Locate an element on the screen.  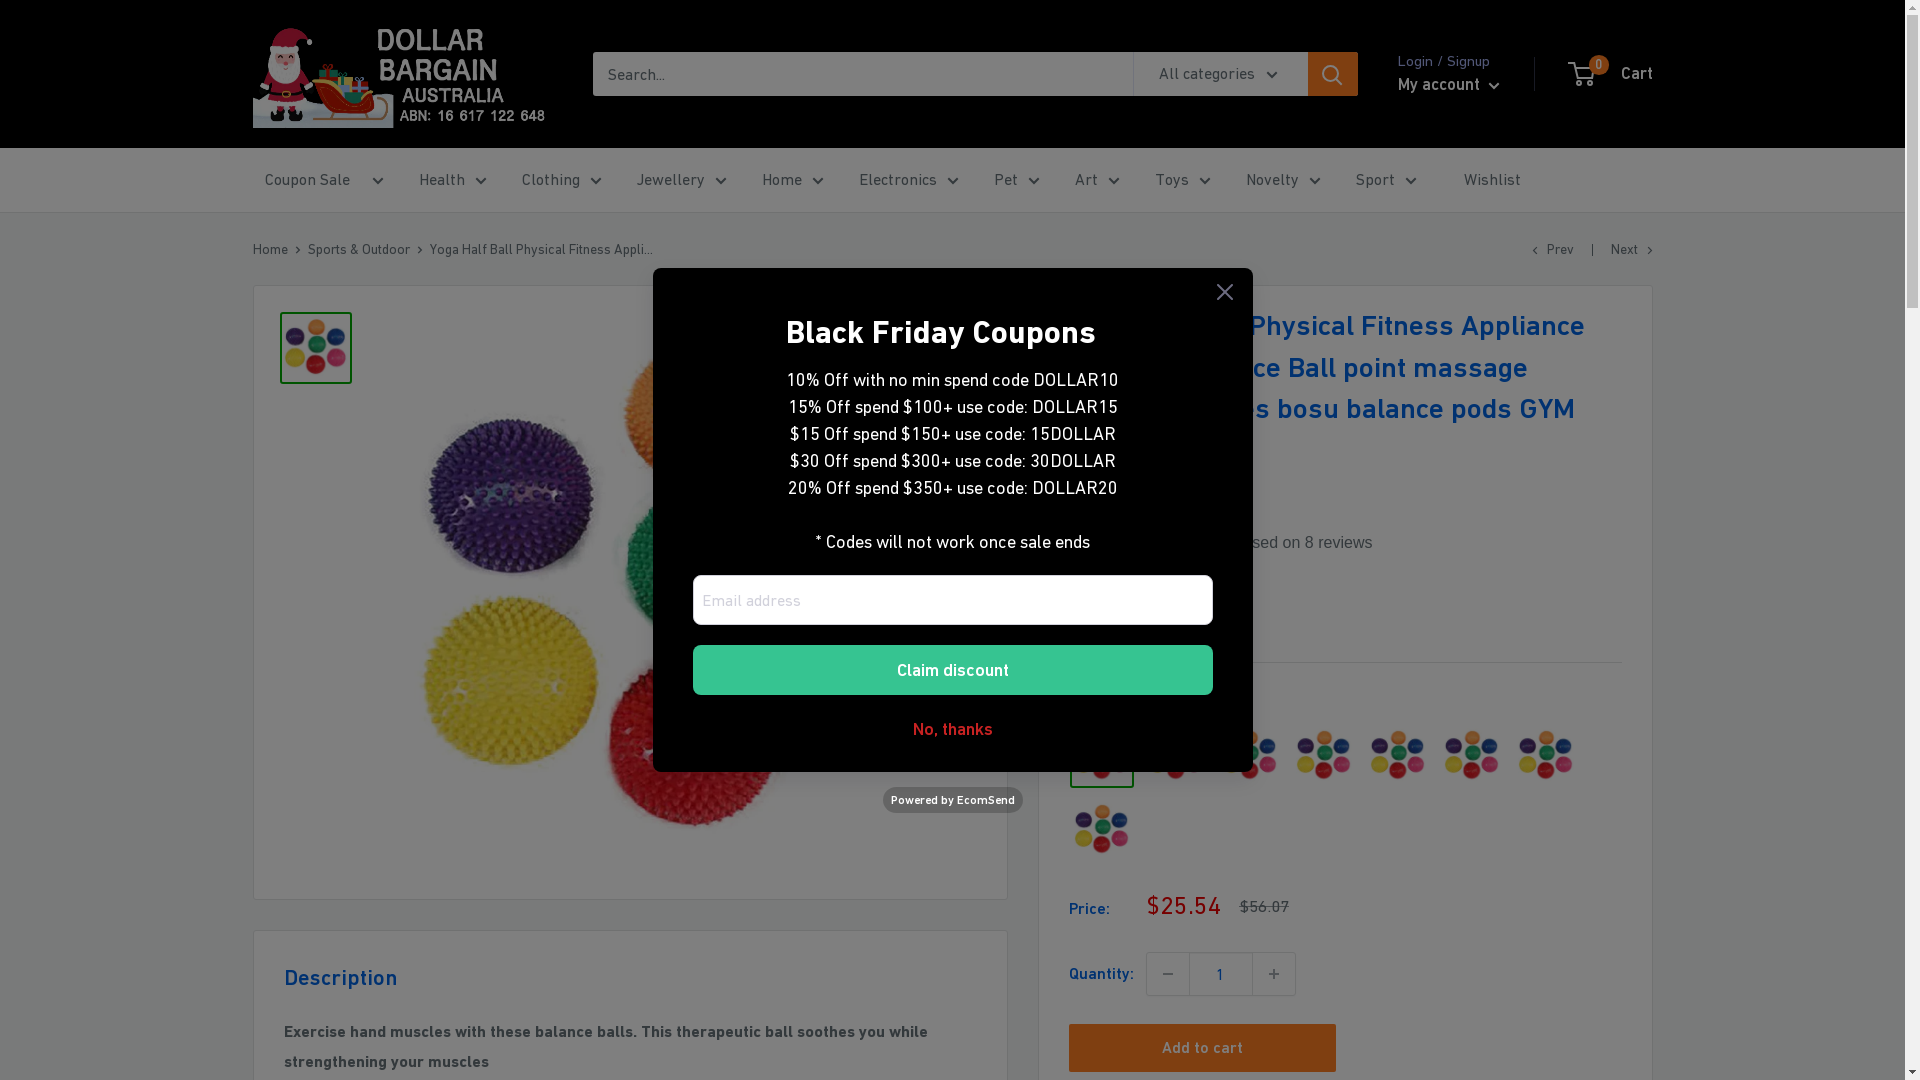
0
Cart is located at coordinates (1612, 74).